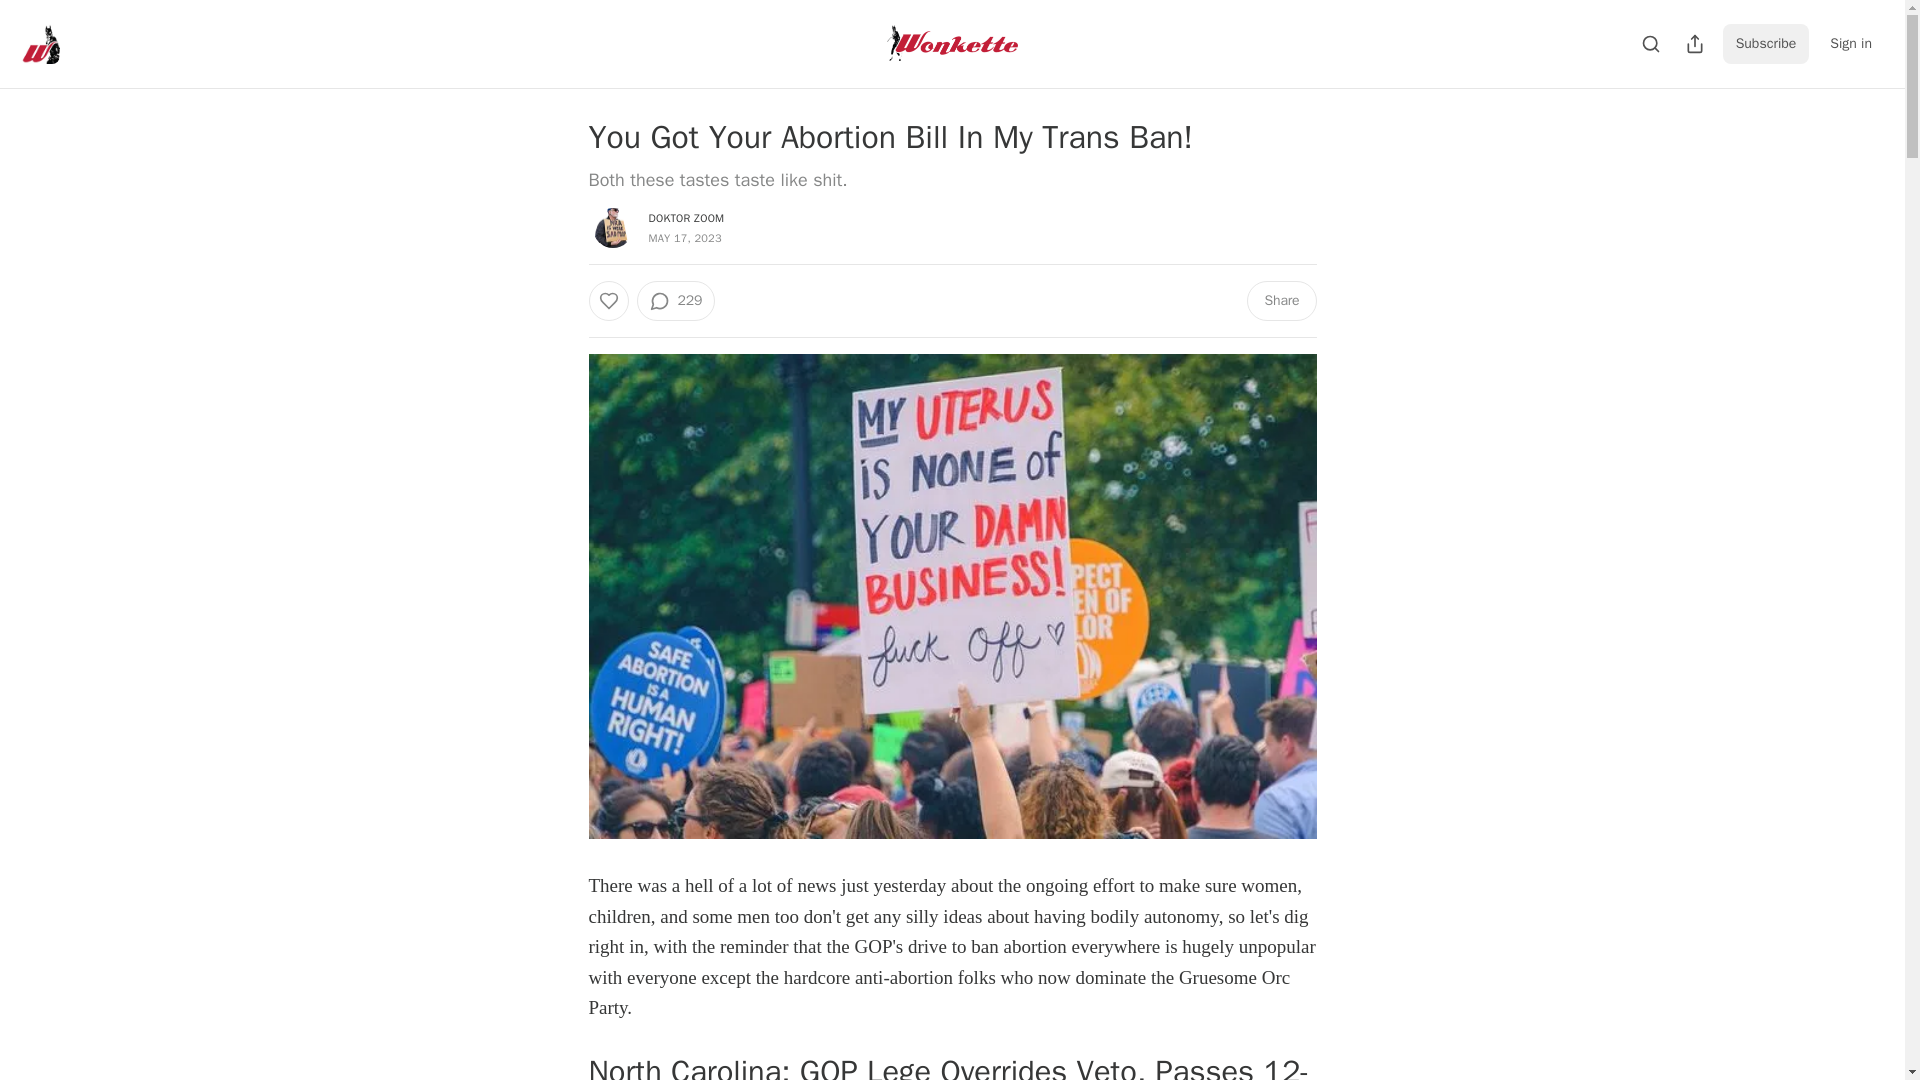  I want to click on Subscribe, so click(1766, 43).